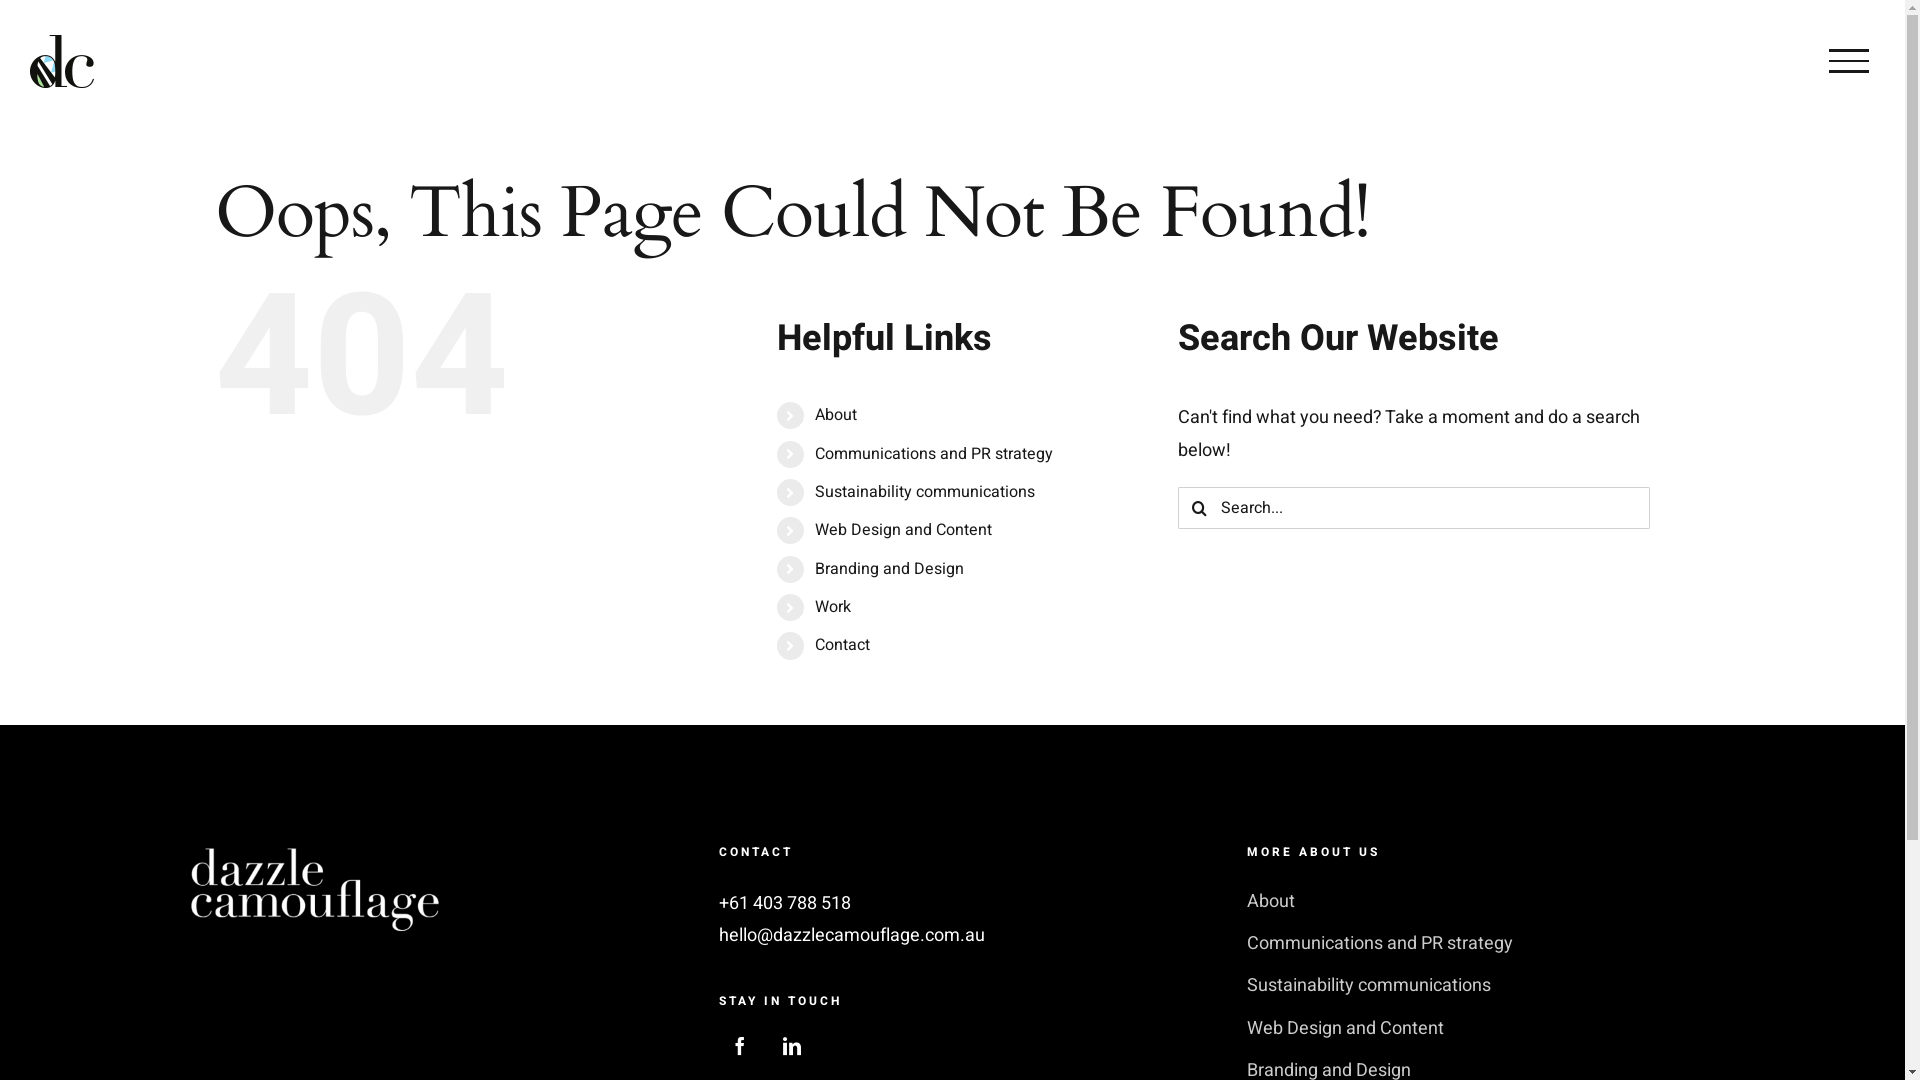 Image resolution: width=1920 pixels, height=1080 pixels. What do you see at coordinates (852, 936) in the screenshot?
I see `hello@dazzlecamouflage.com.au` at bounding box center [852, 936].